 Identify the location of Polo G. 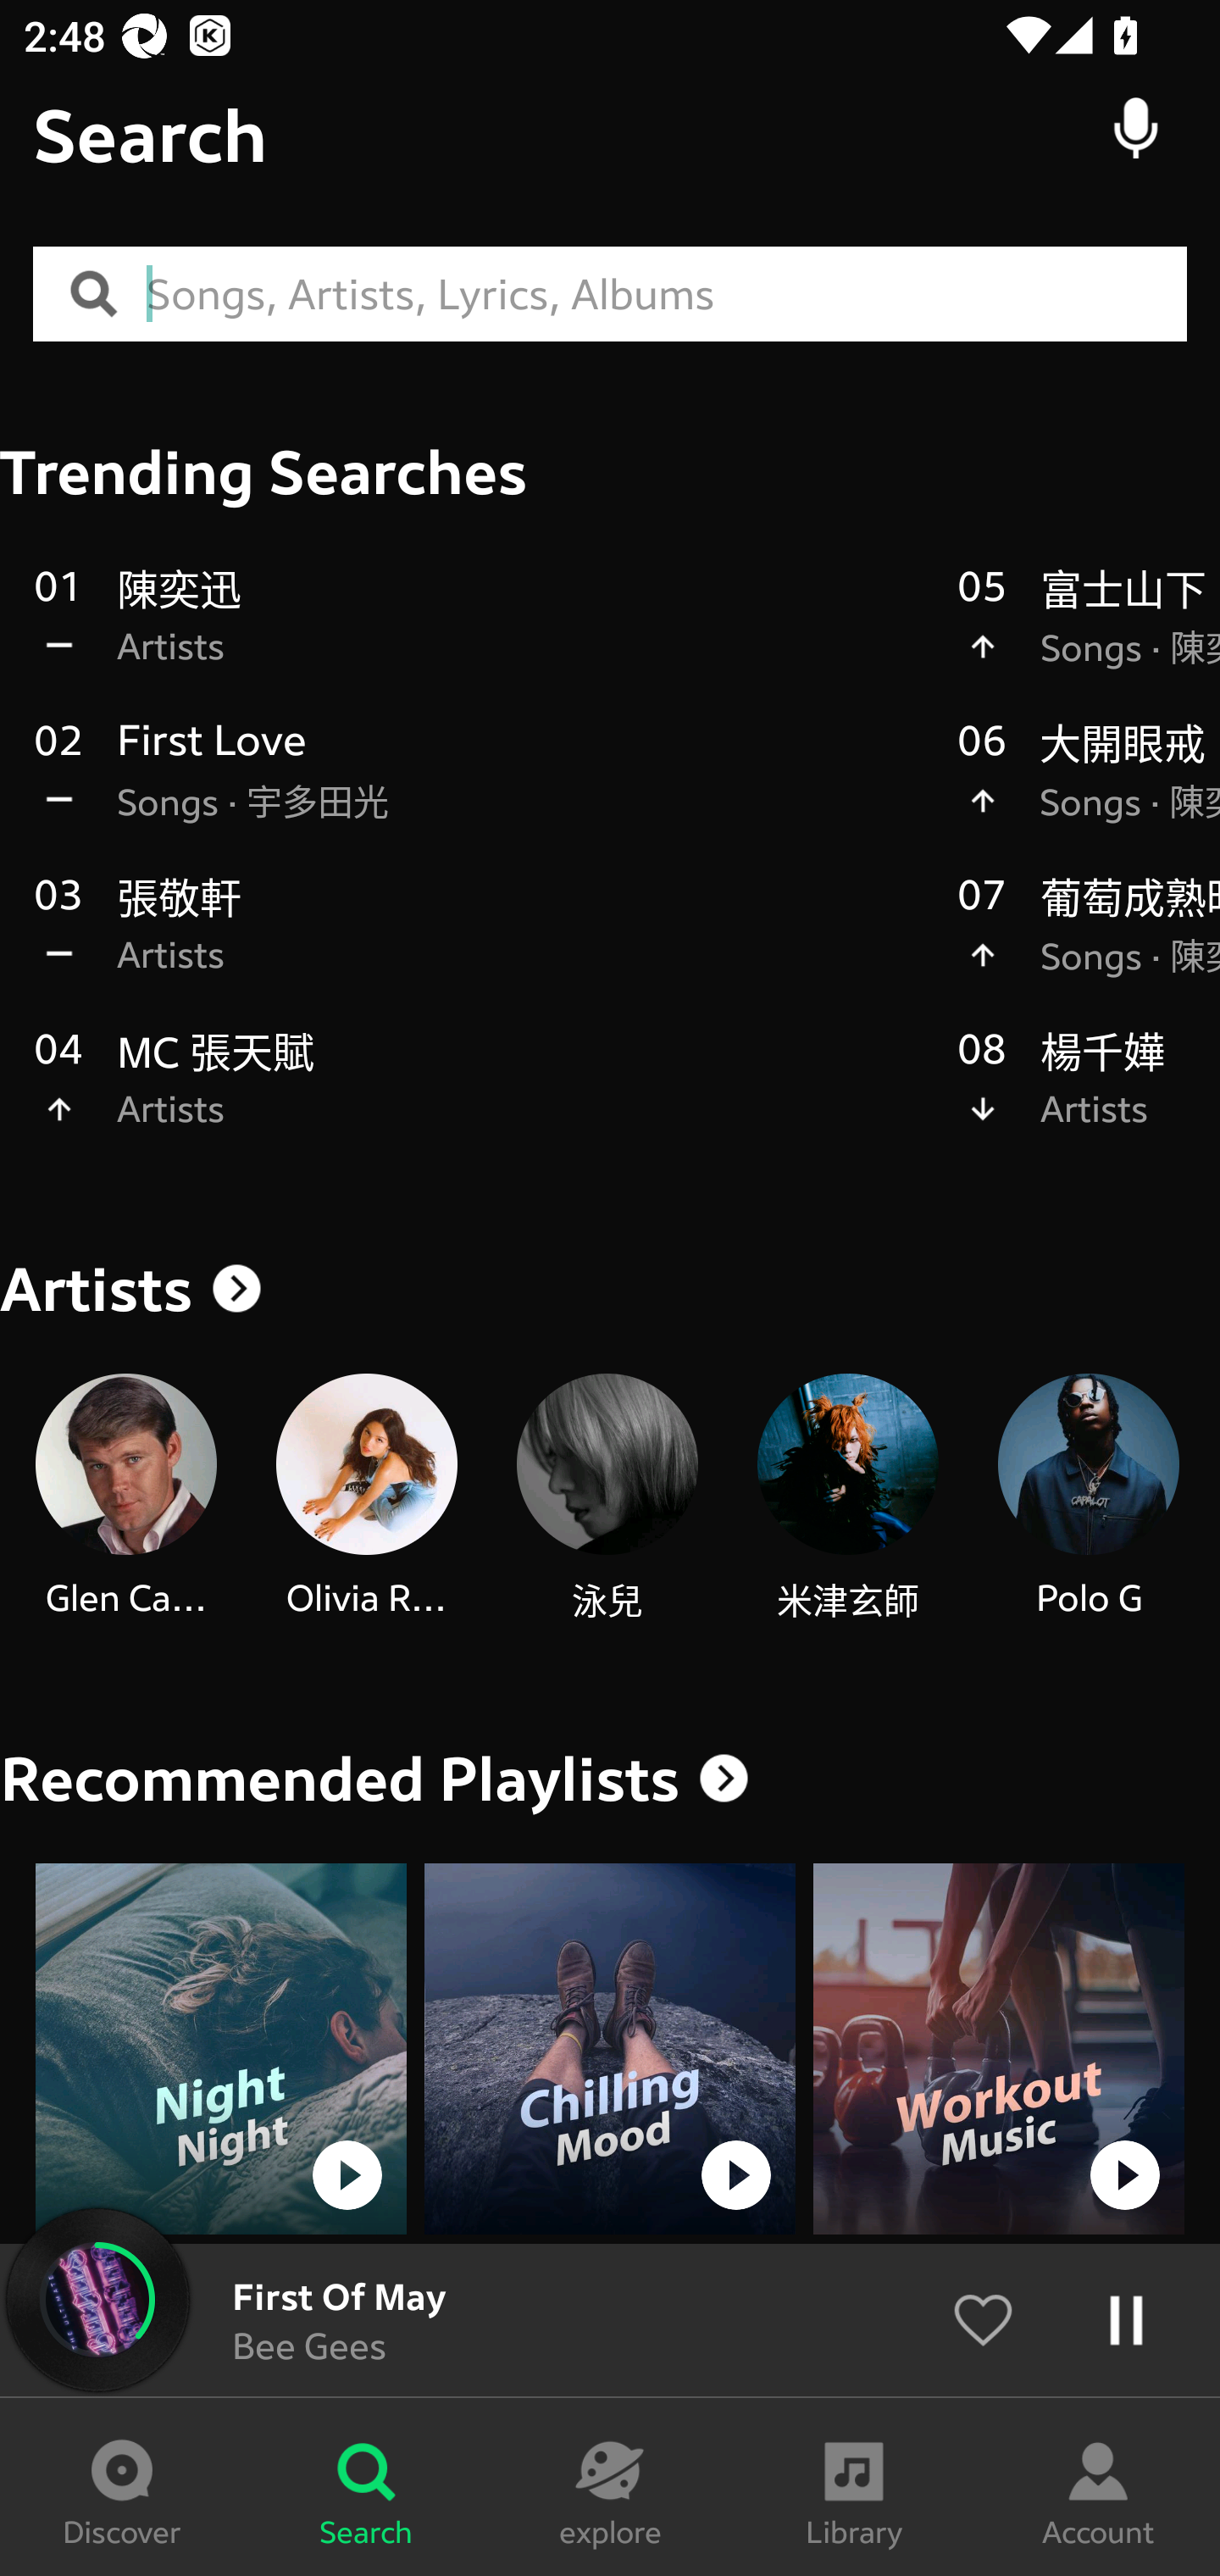
(1088, 1498).